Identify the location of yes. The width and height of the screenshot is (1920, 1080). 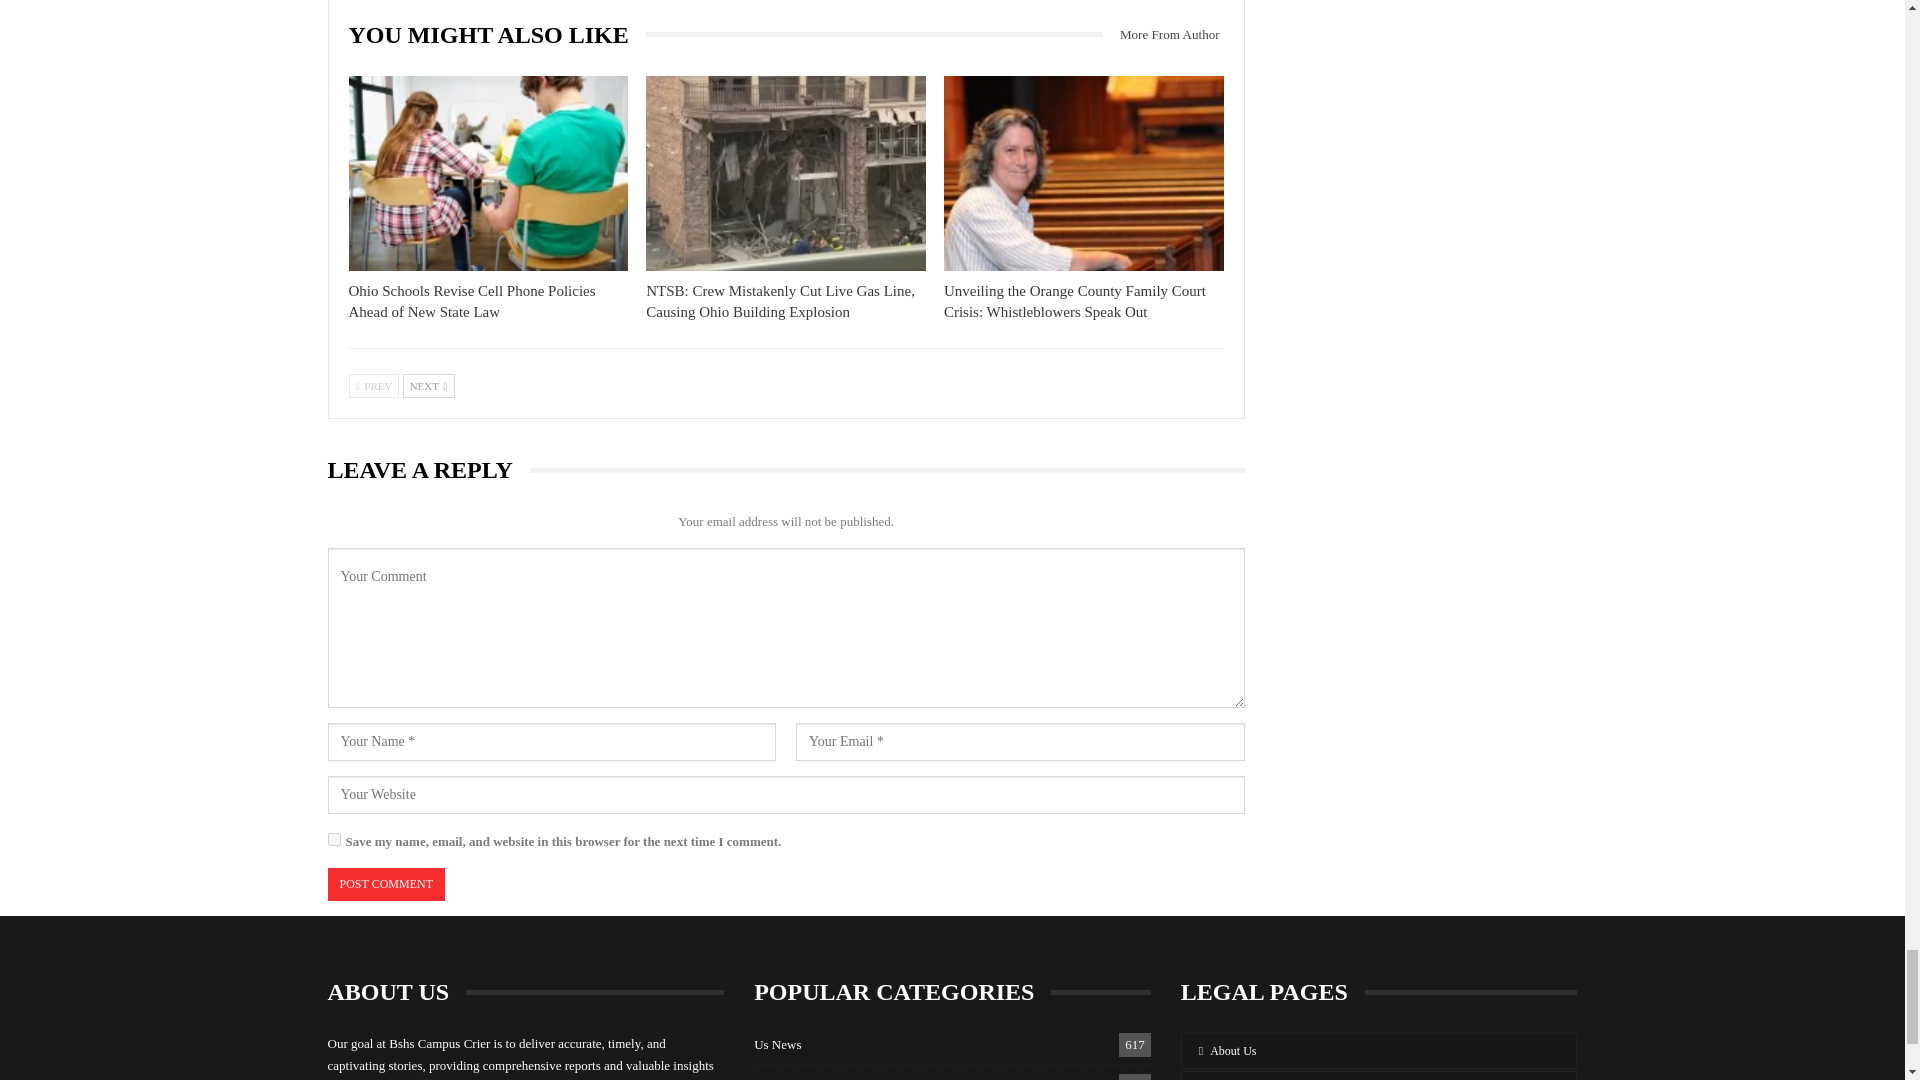
(334, 838).